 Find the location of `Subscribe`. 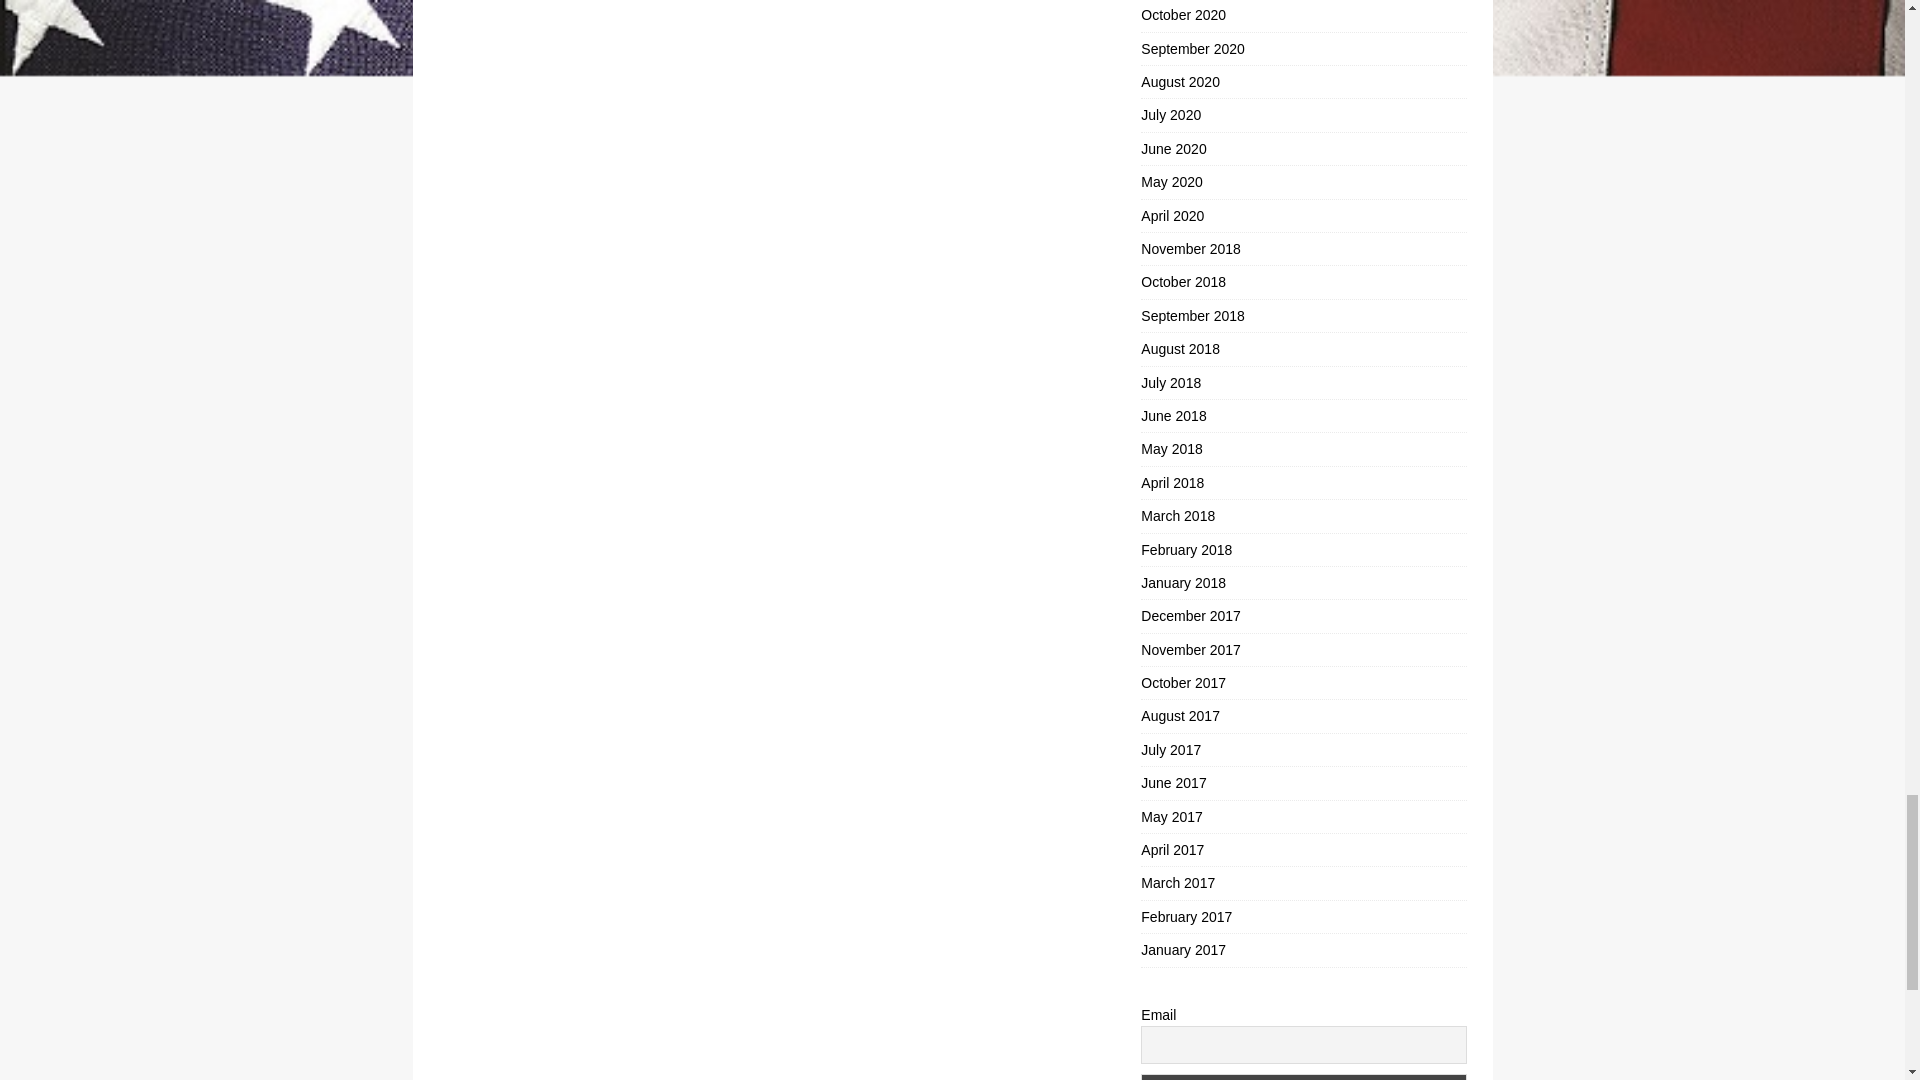

Subscribe is located at coordinates (1303, 1076).